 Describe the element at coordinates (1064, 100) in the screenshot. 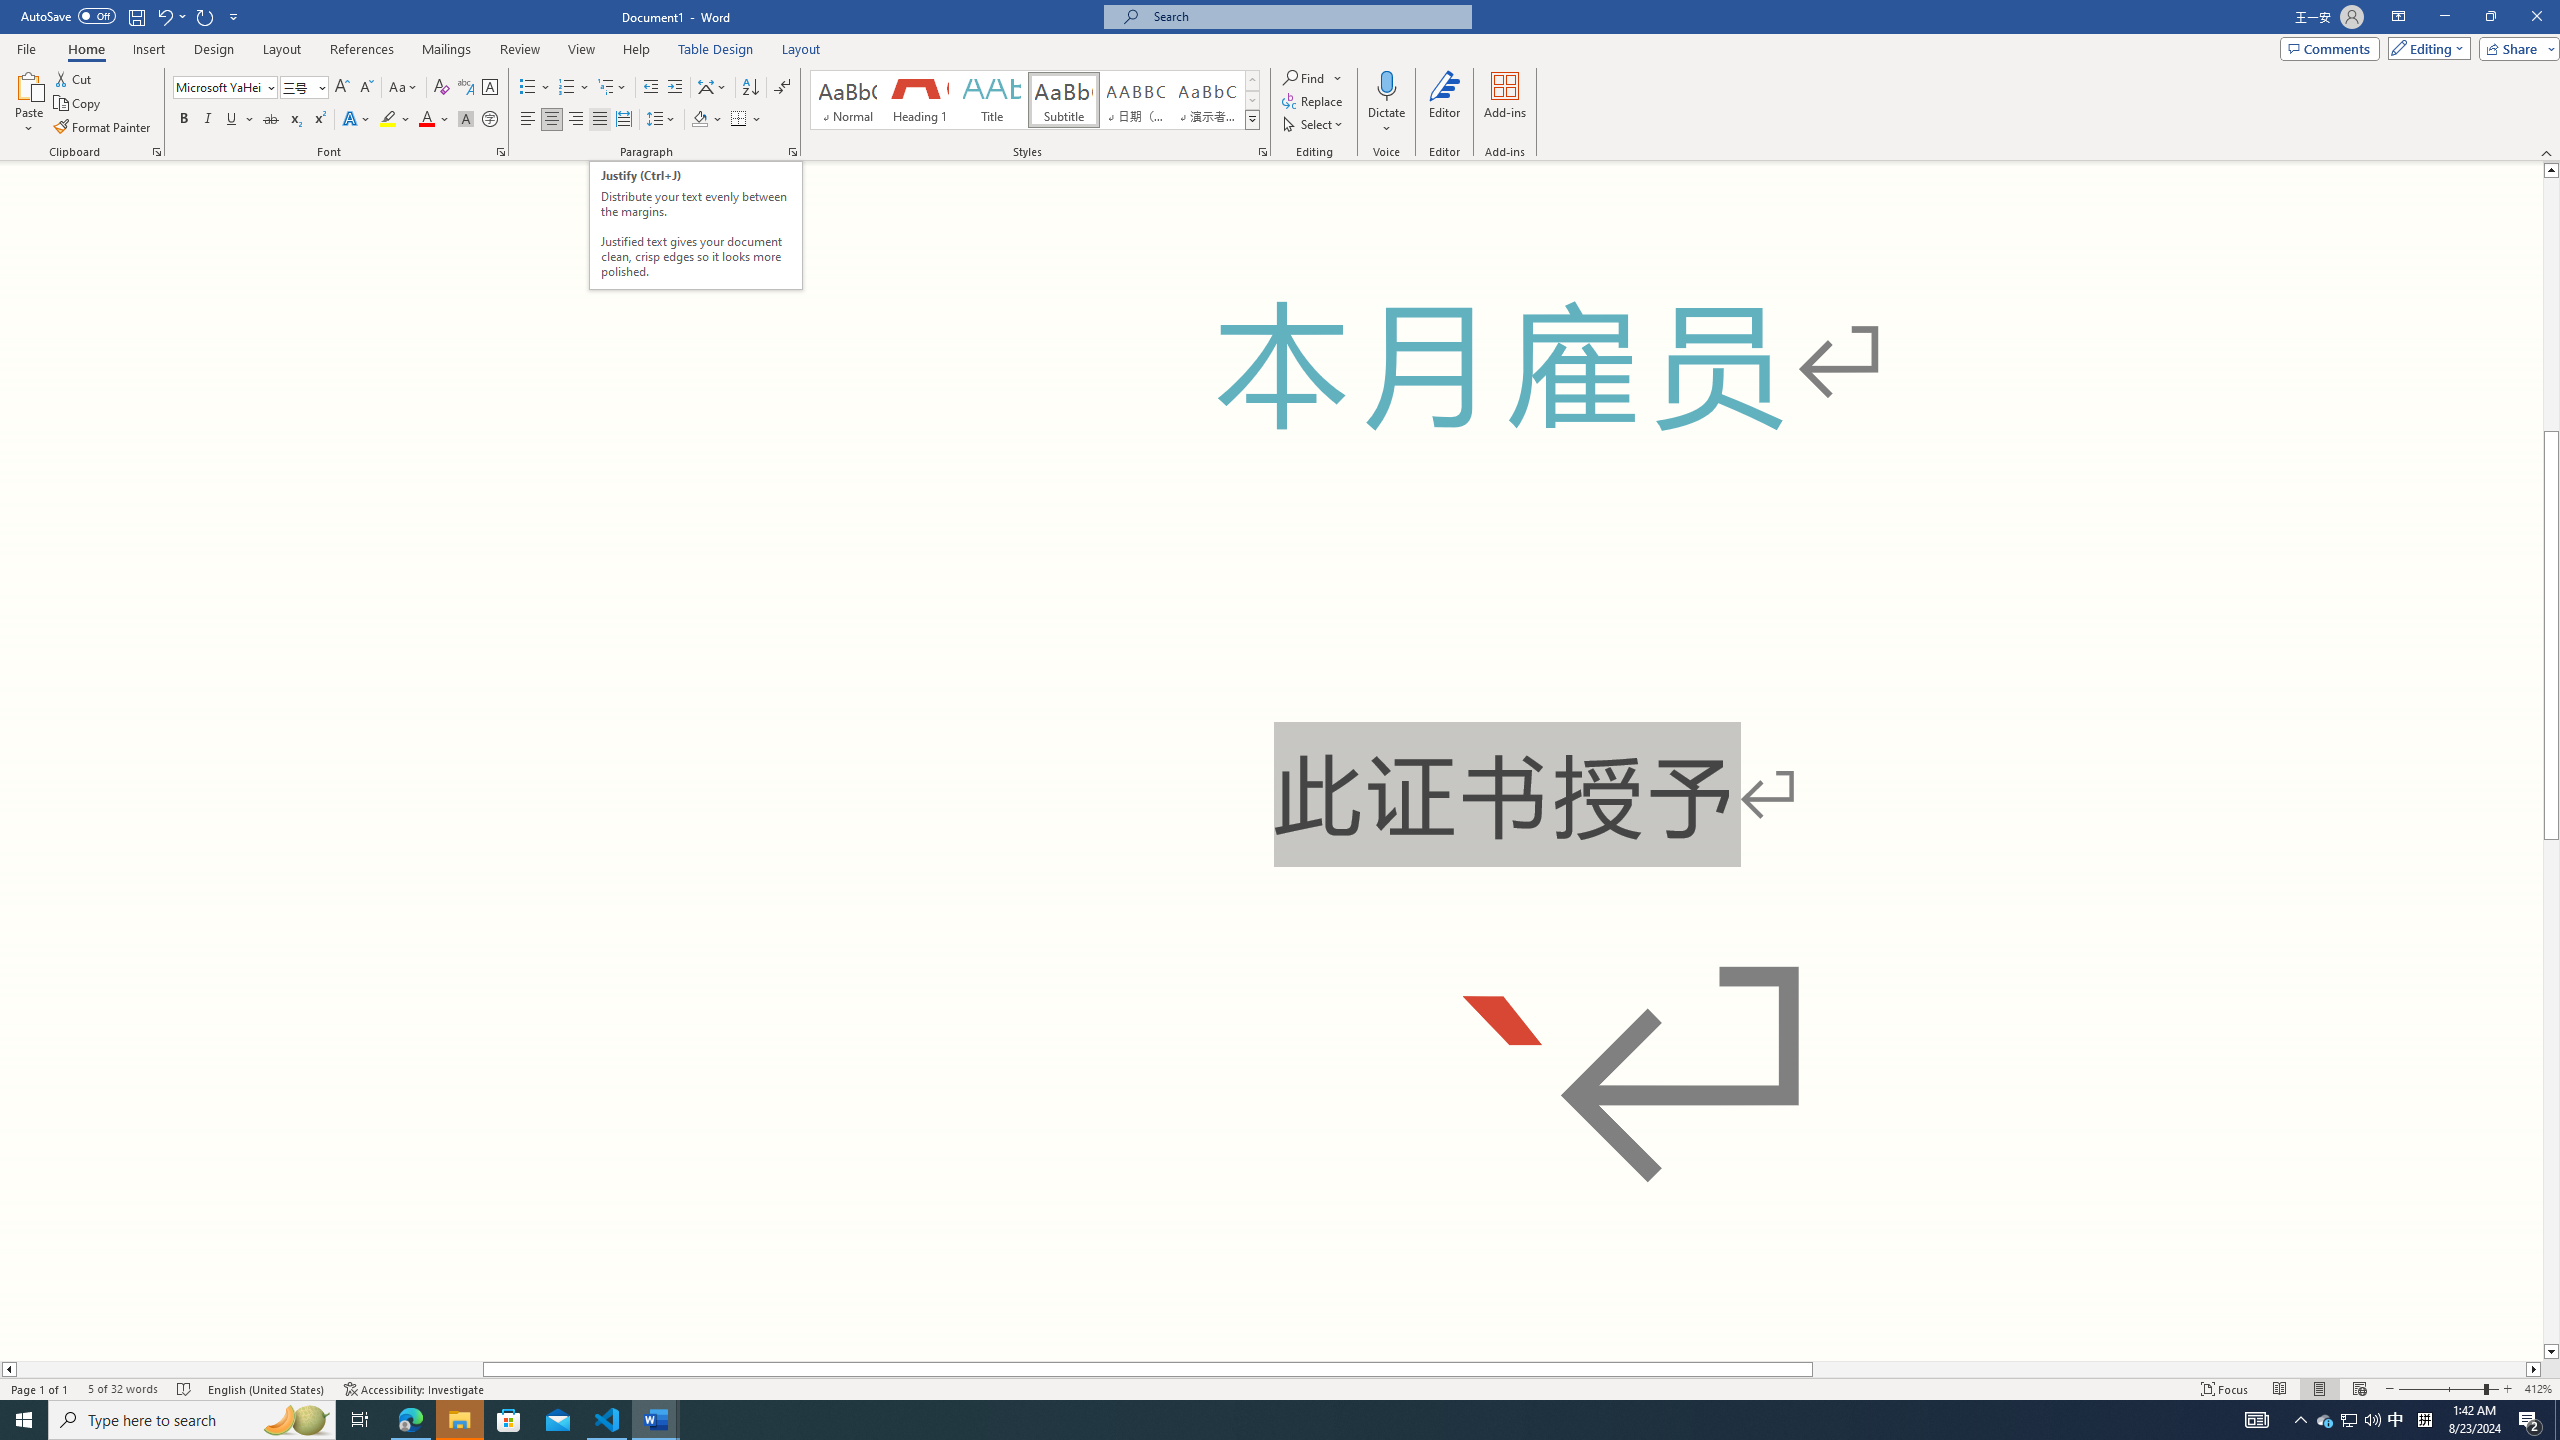

I see `Subtitle` at that location.